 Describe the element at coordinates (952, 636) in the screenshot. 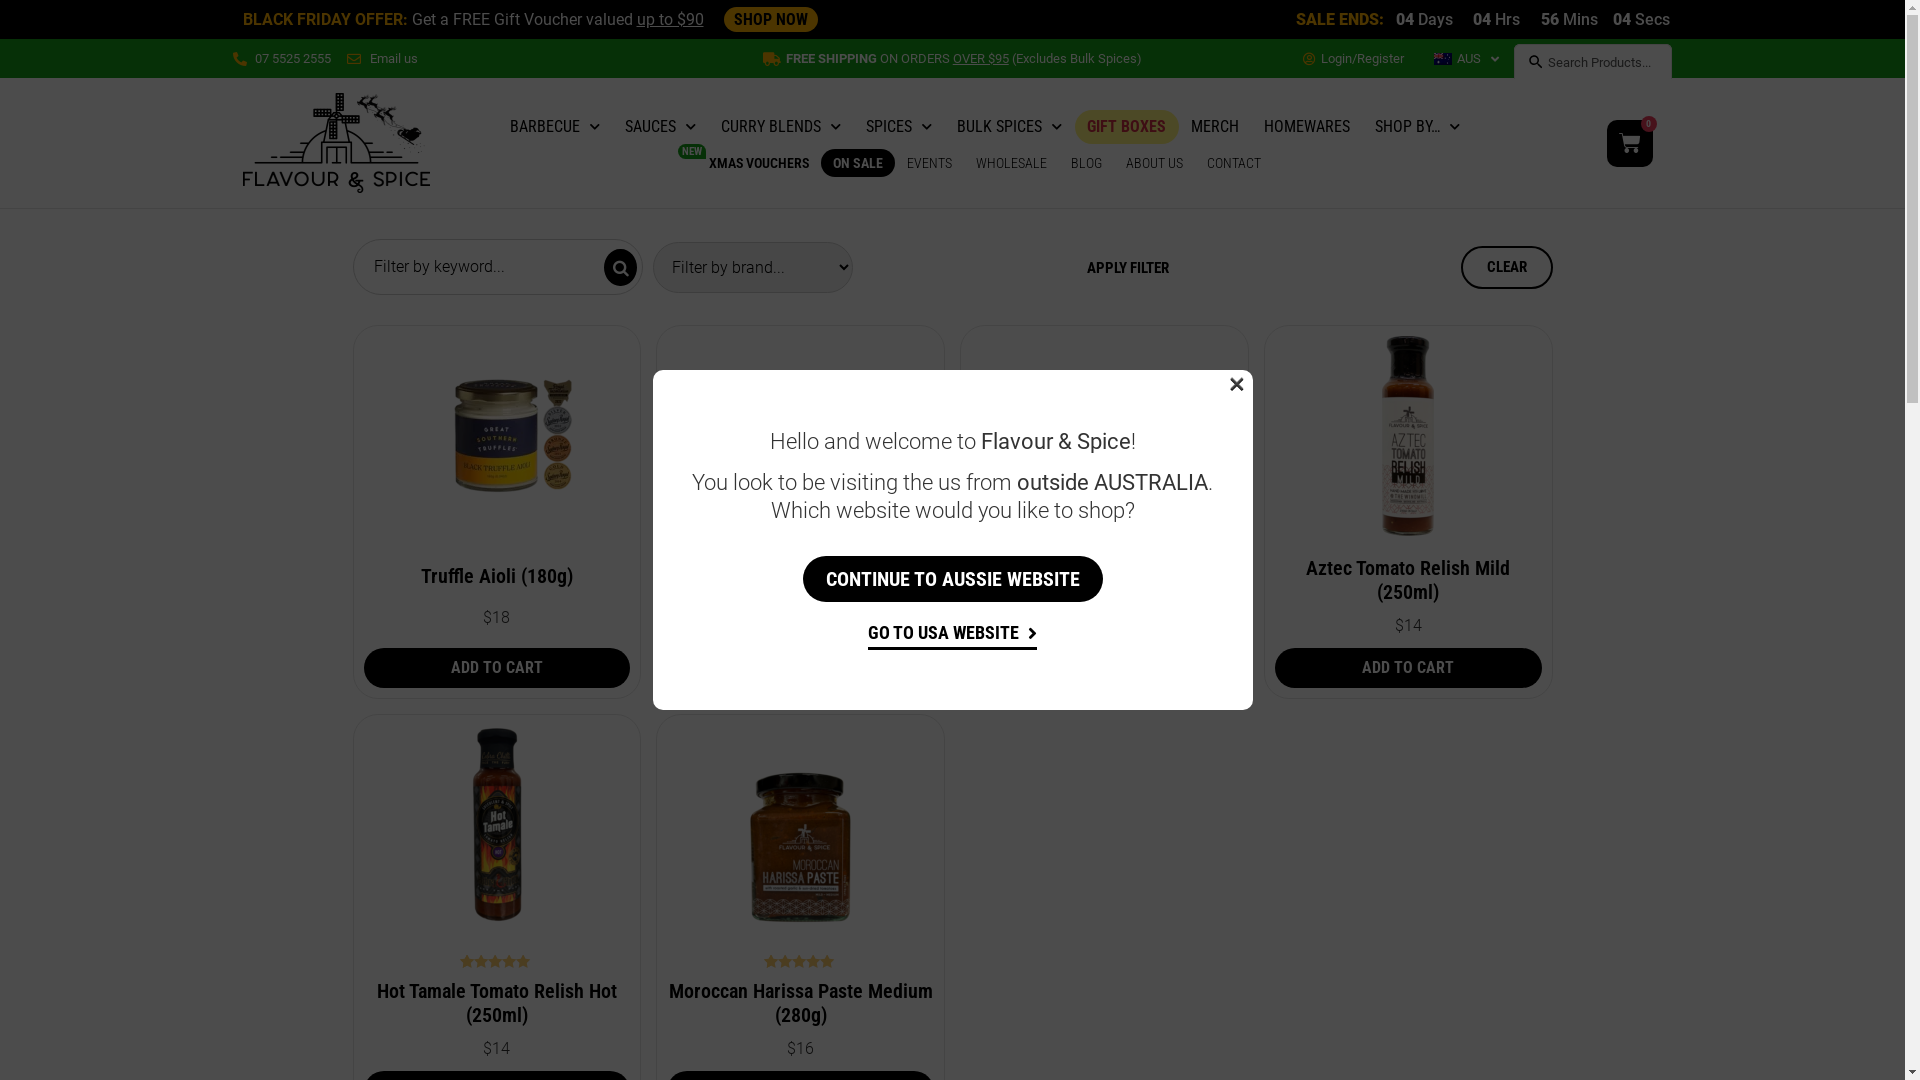

I see `GO TO USA WEBSITE` at that location.